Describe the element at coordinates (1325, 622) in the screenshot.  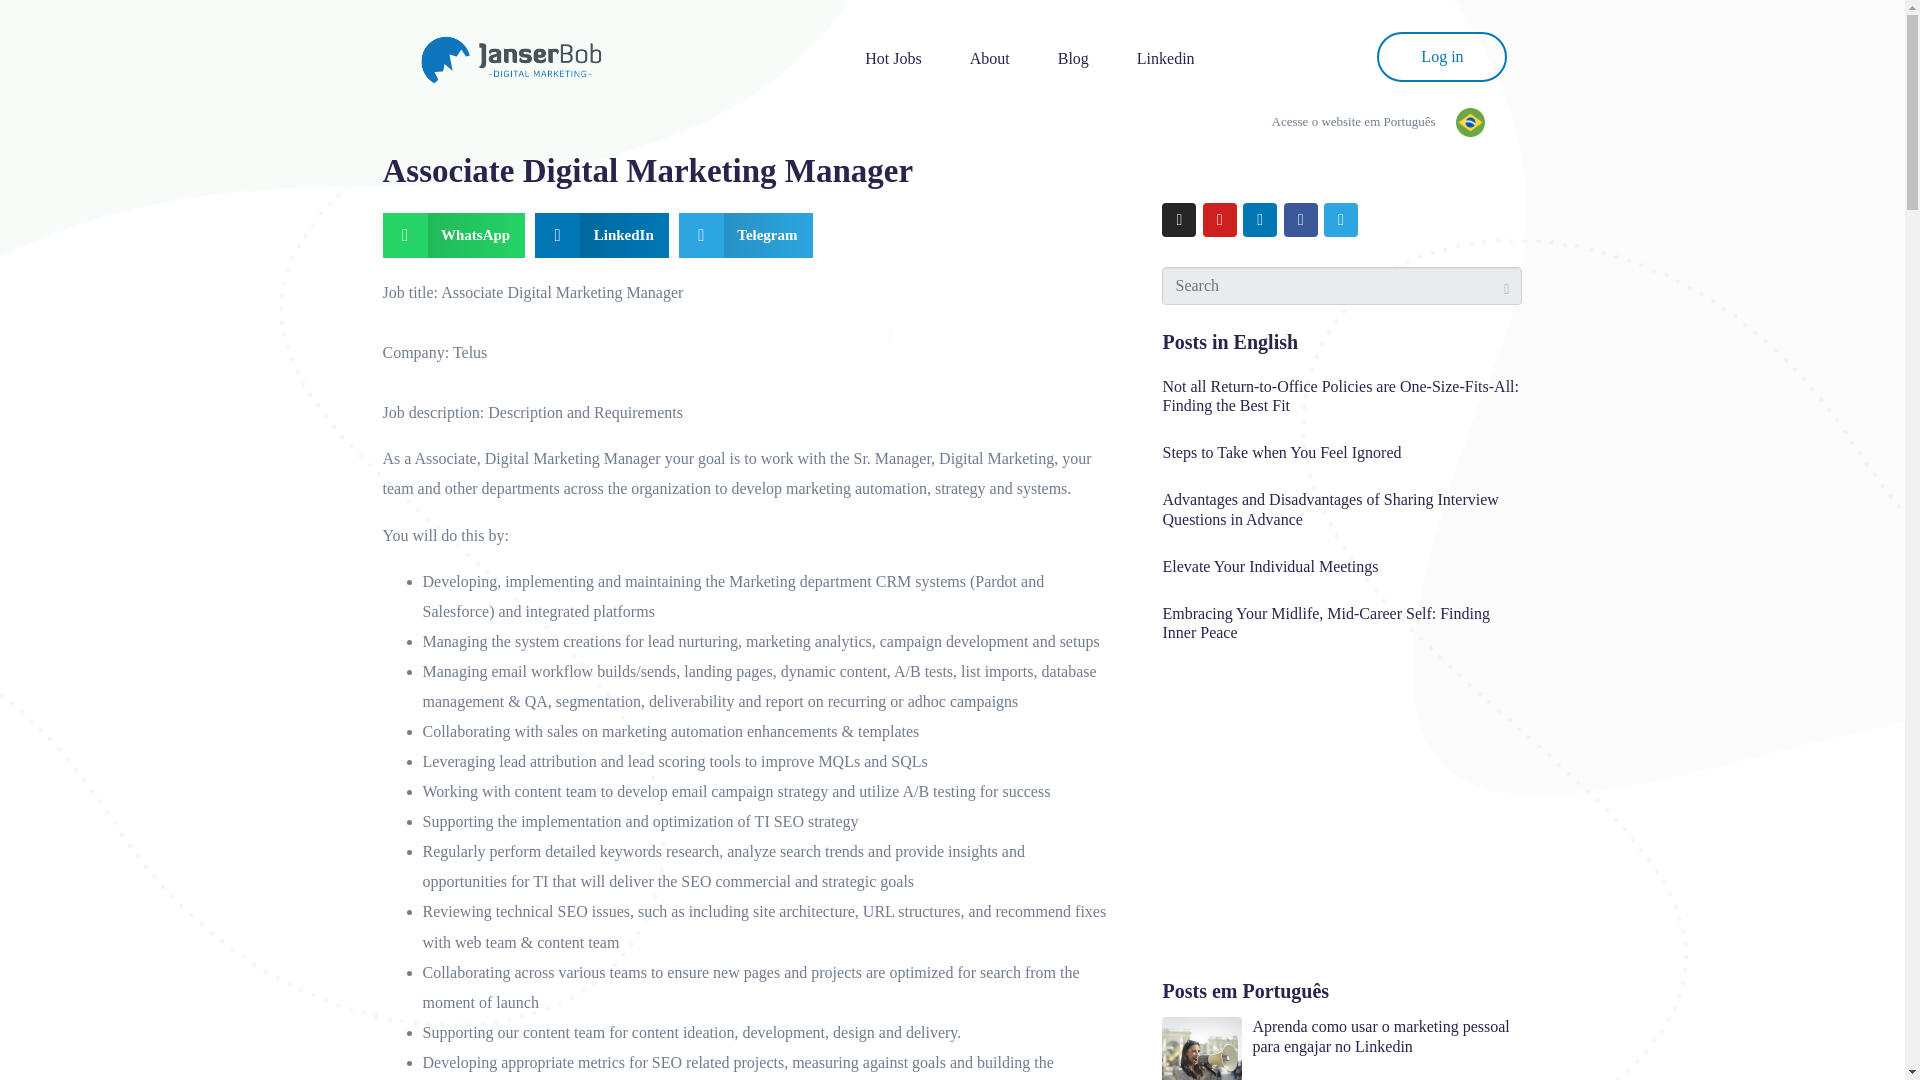
I see `Embracing Your Midlife, Mid-Career Self: Finding Inner Peace` at that location.